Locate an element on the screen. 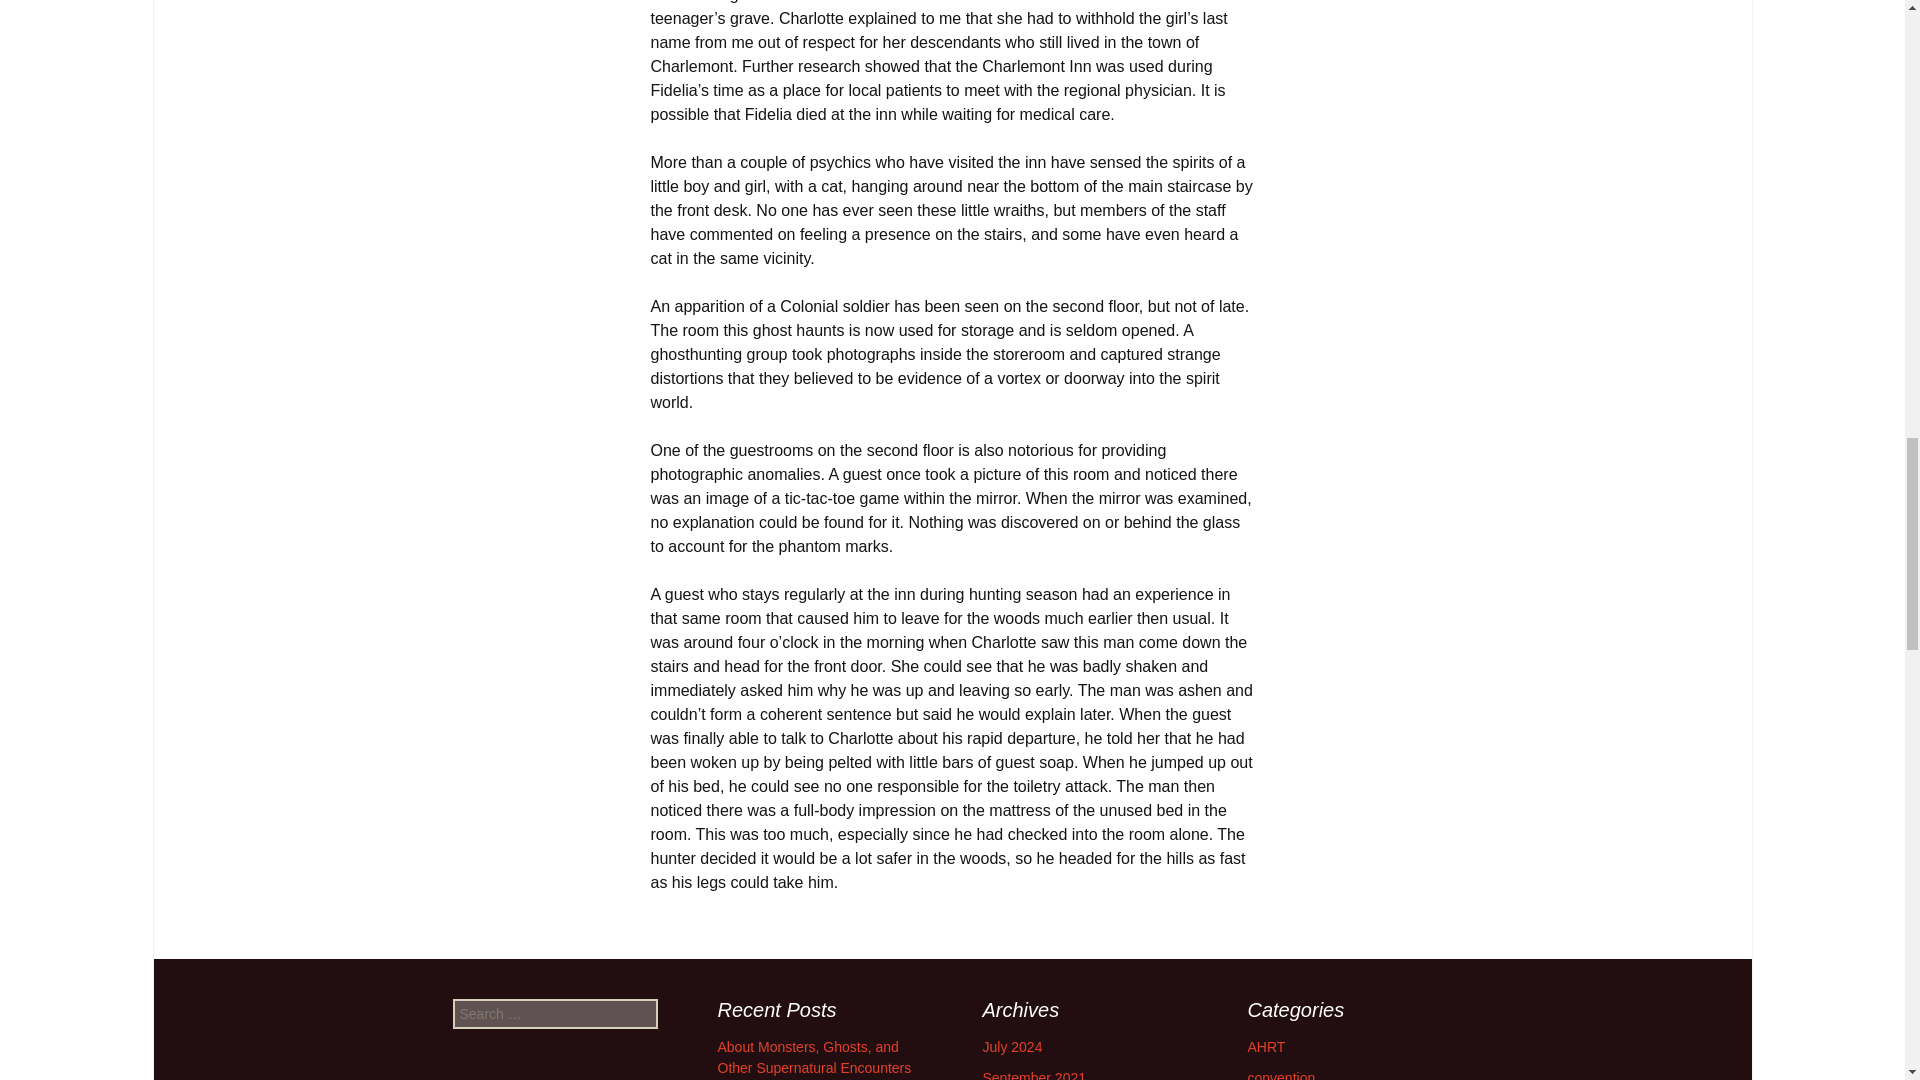 The image size is (1920, 1080). About Monsters, Ghosts, and Other Supernatural Encounters  is located at coordinates (816, 1056).